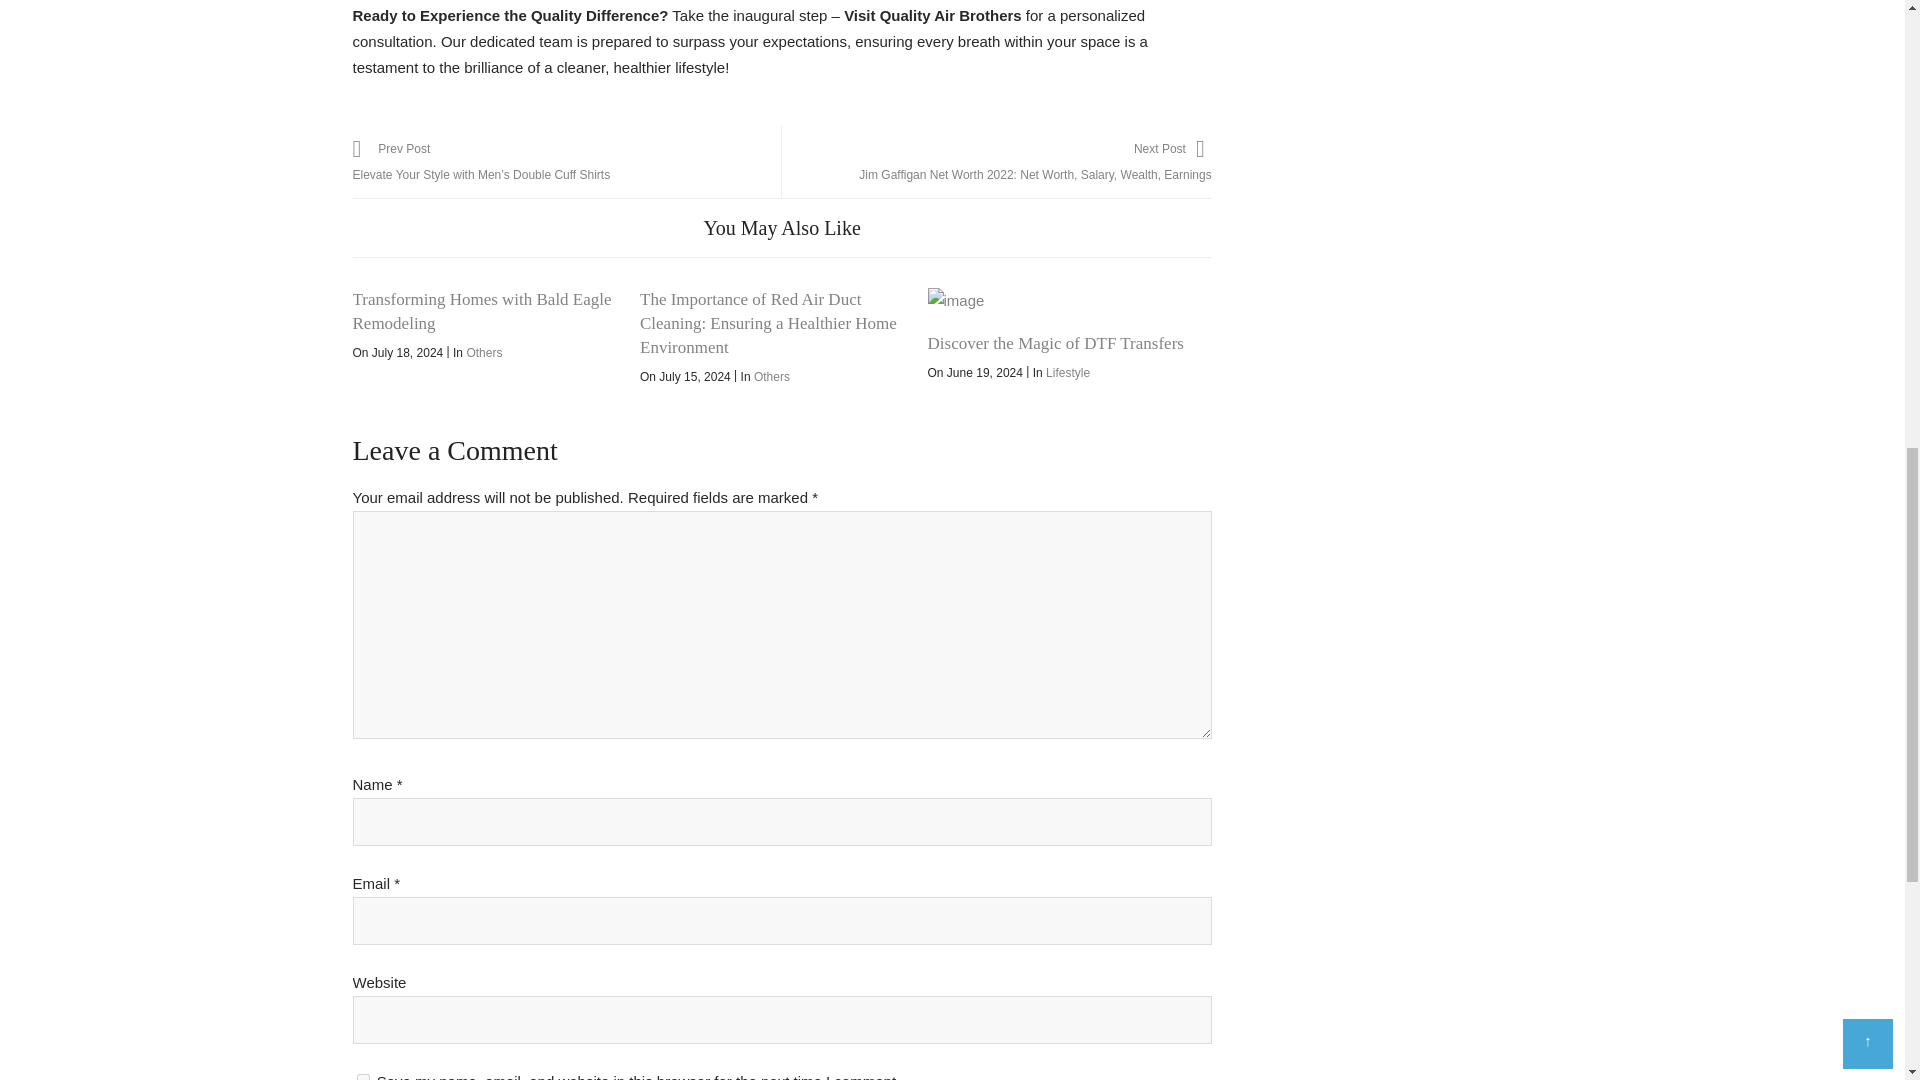 The image size is (1920, 1080). What do you see at coordinates (1068, 373) in the screenshot?
I see `Lifestyle` at bounding box center [1068, 373].